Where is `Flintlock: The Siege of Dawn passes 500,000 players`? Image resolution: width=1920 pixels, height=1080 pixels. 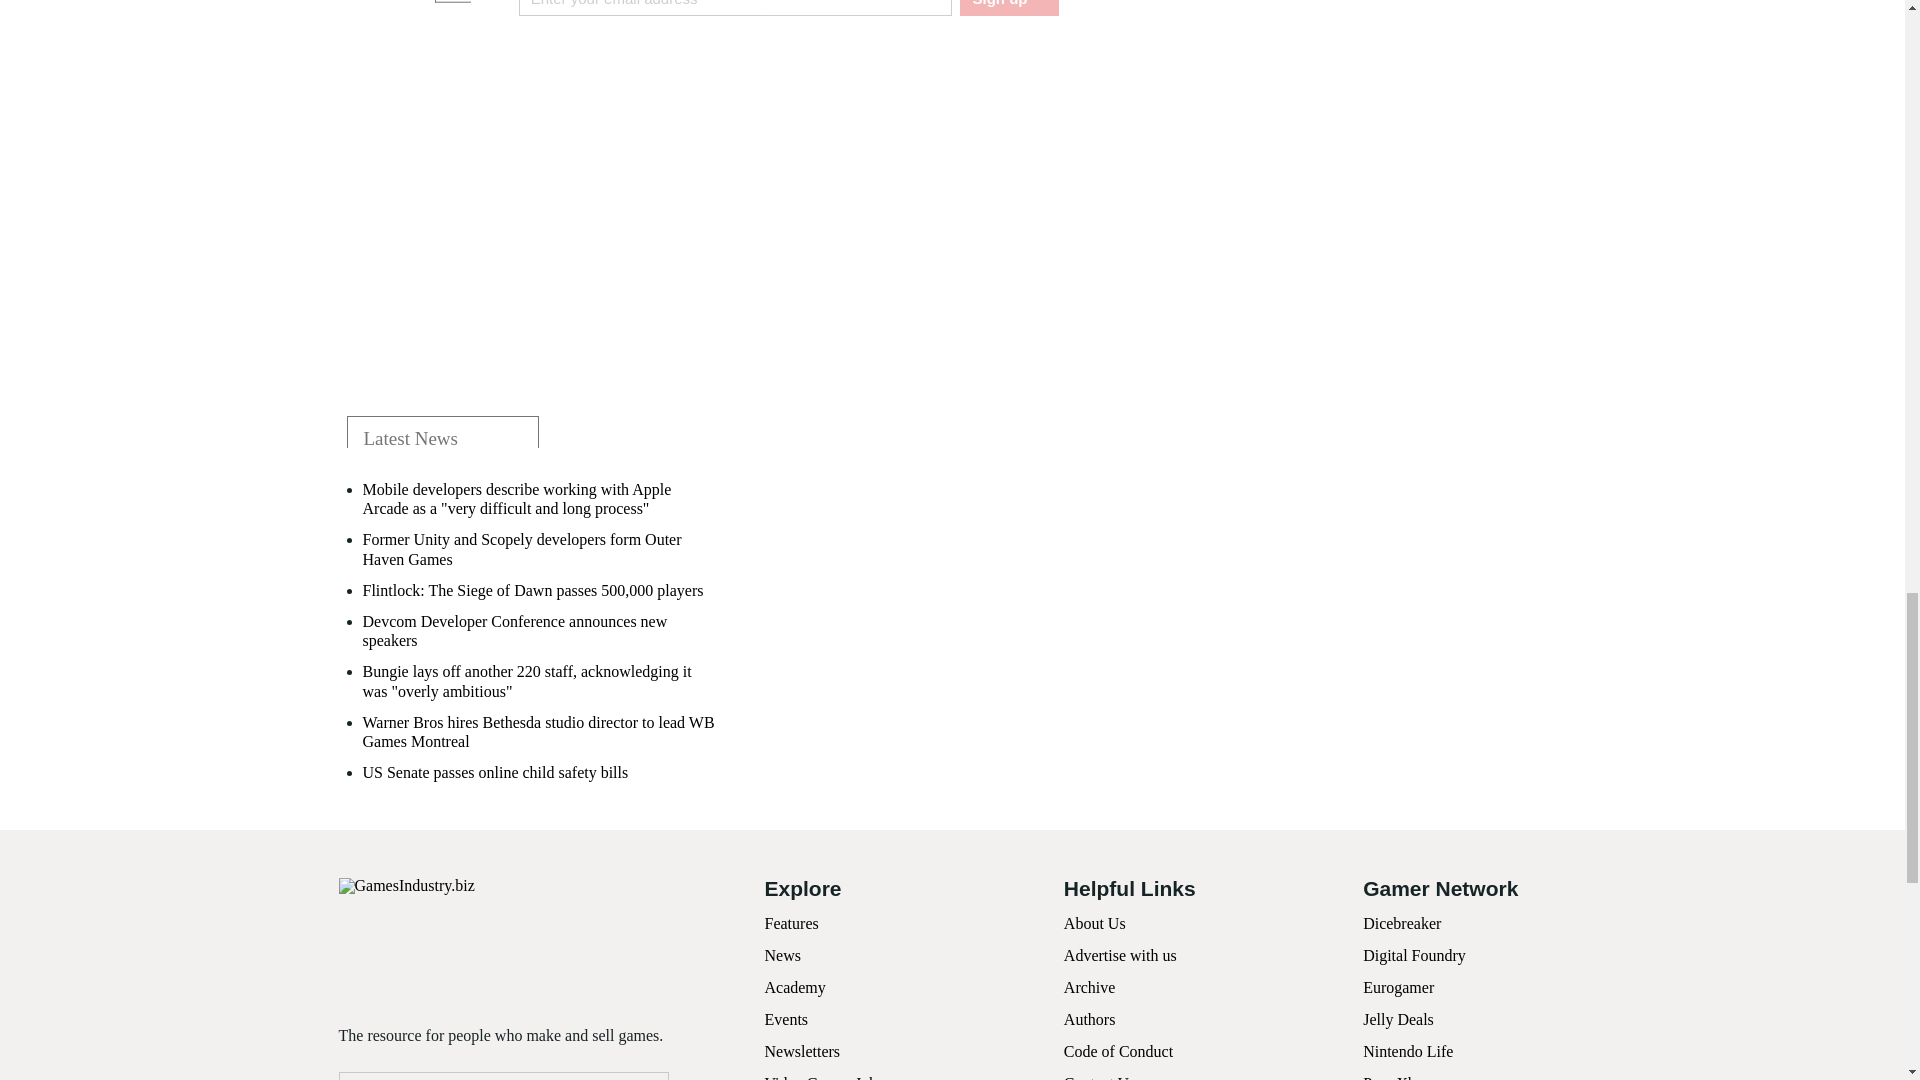 Flintlock: The Siege of Dawn passes 500,000 players is located at coordinates (532, 590).